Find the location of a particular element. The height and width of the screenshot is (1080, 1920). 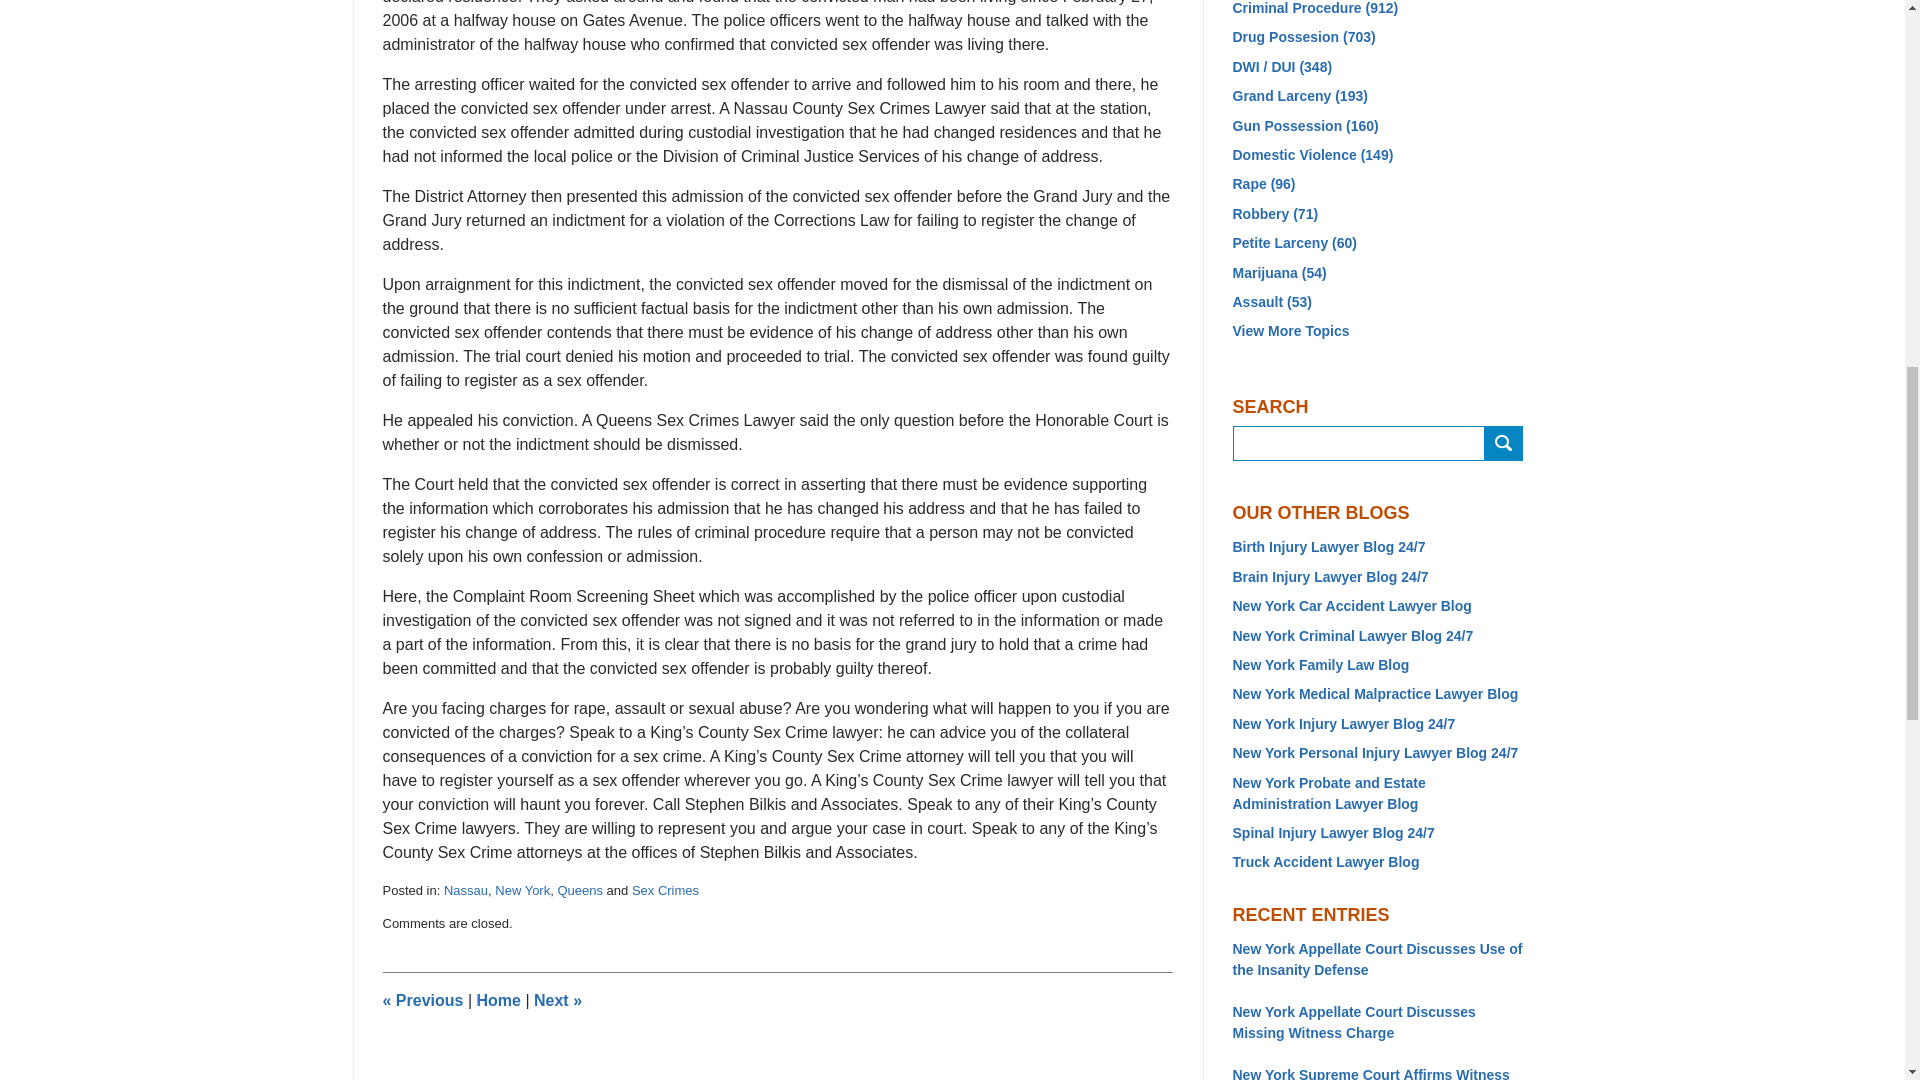

Nassau is located at coordinates (465, 890).